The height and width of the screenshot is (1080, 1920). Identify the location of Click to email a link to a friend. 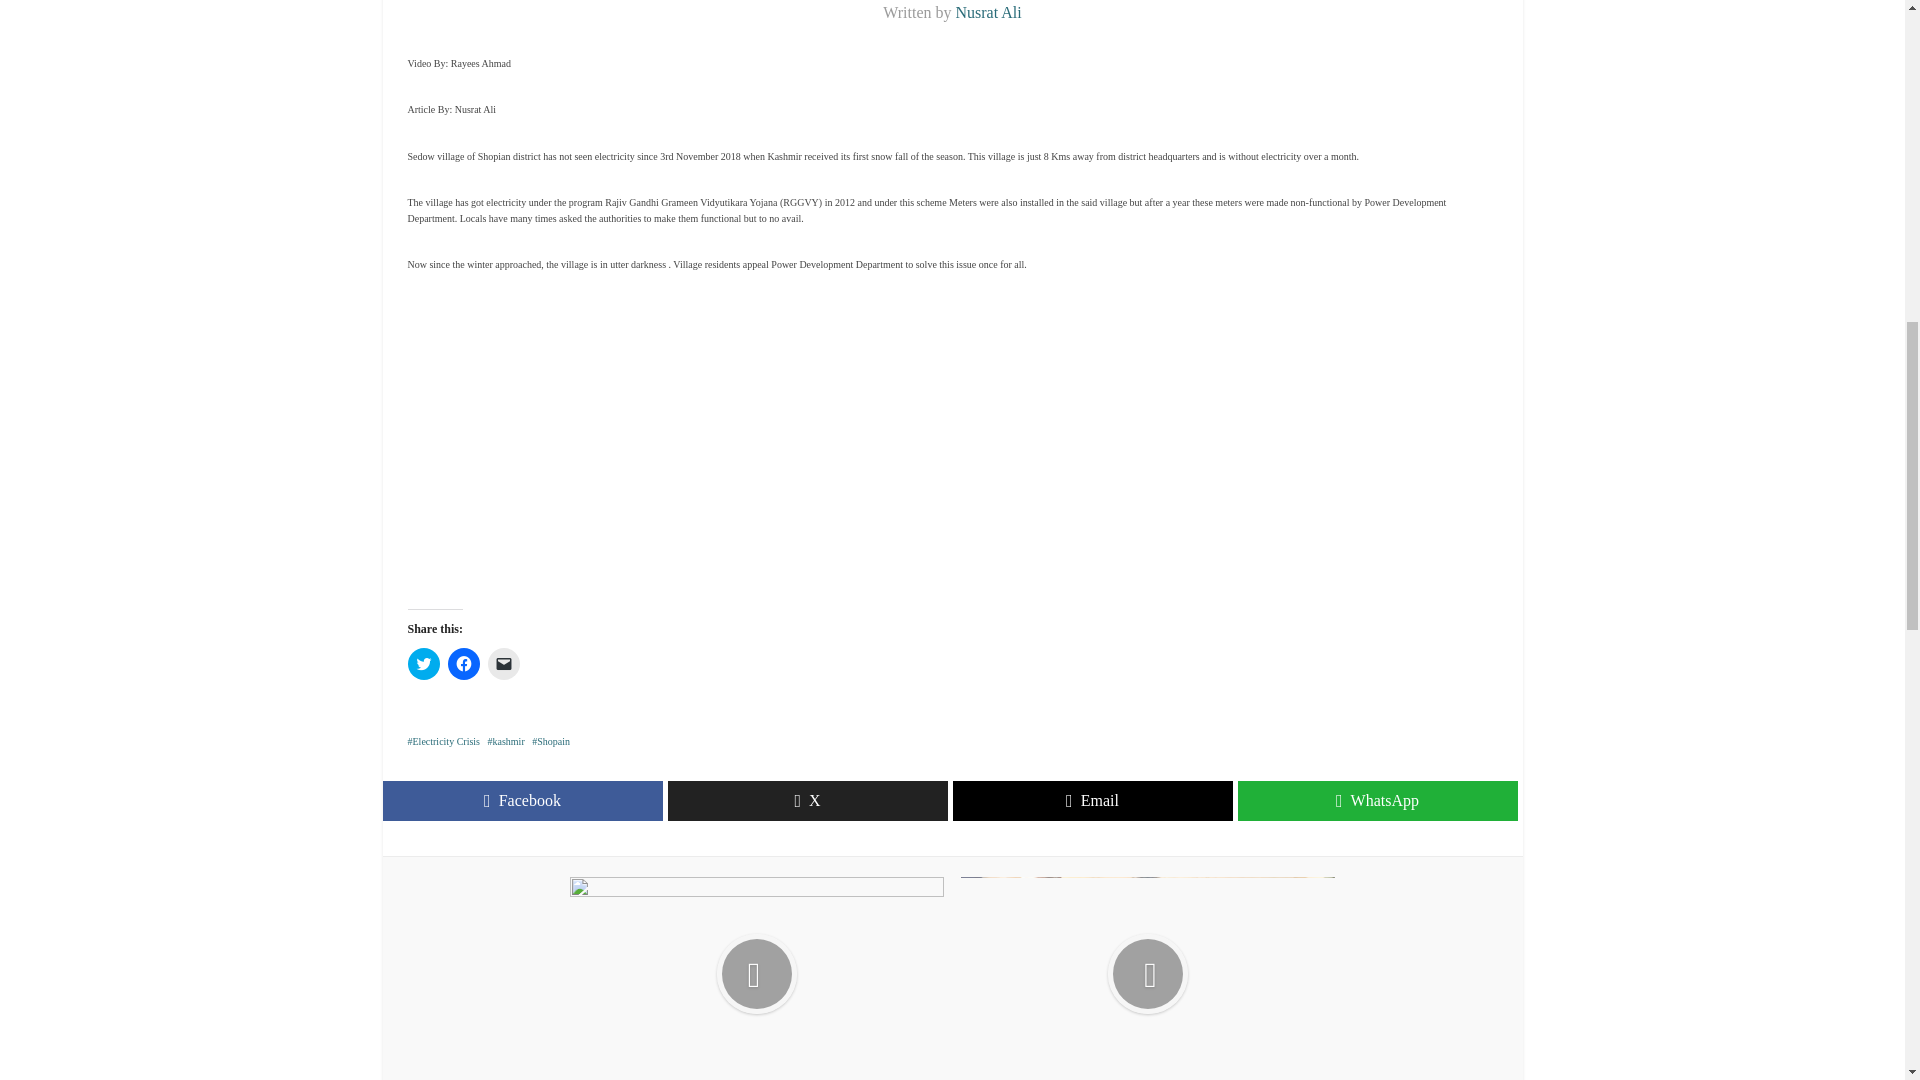
(504, 664).